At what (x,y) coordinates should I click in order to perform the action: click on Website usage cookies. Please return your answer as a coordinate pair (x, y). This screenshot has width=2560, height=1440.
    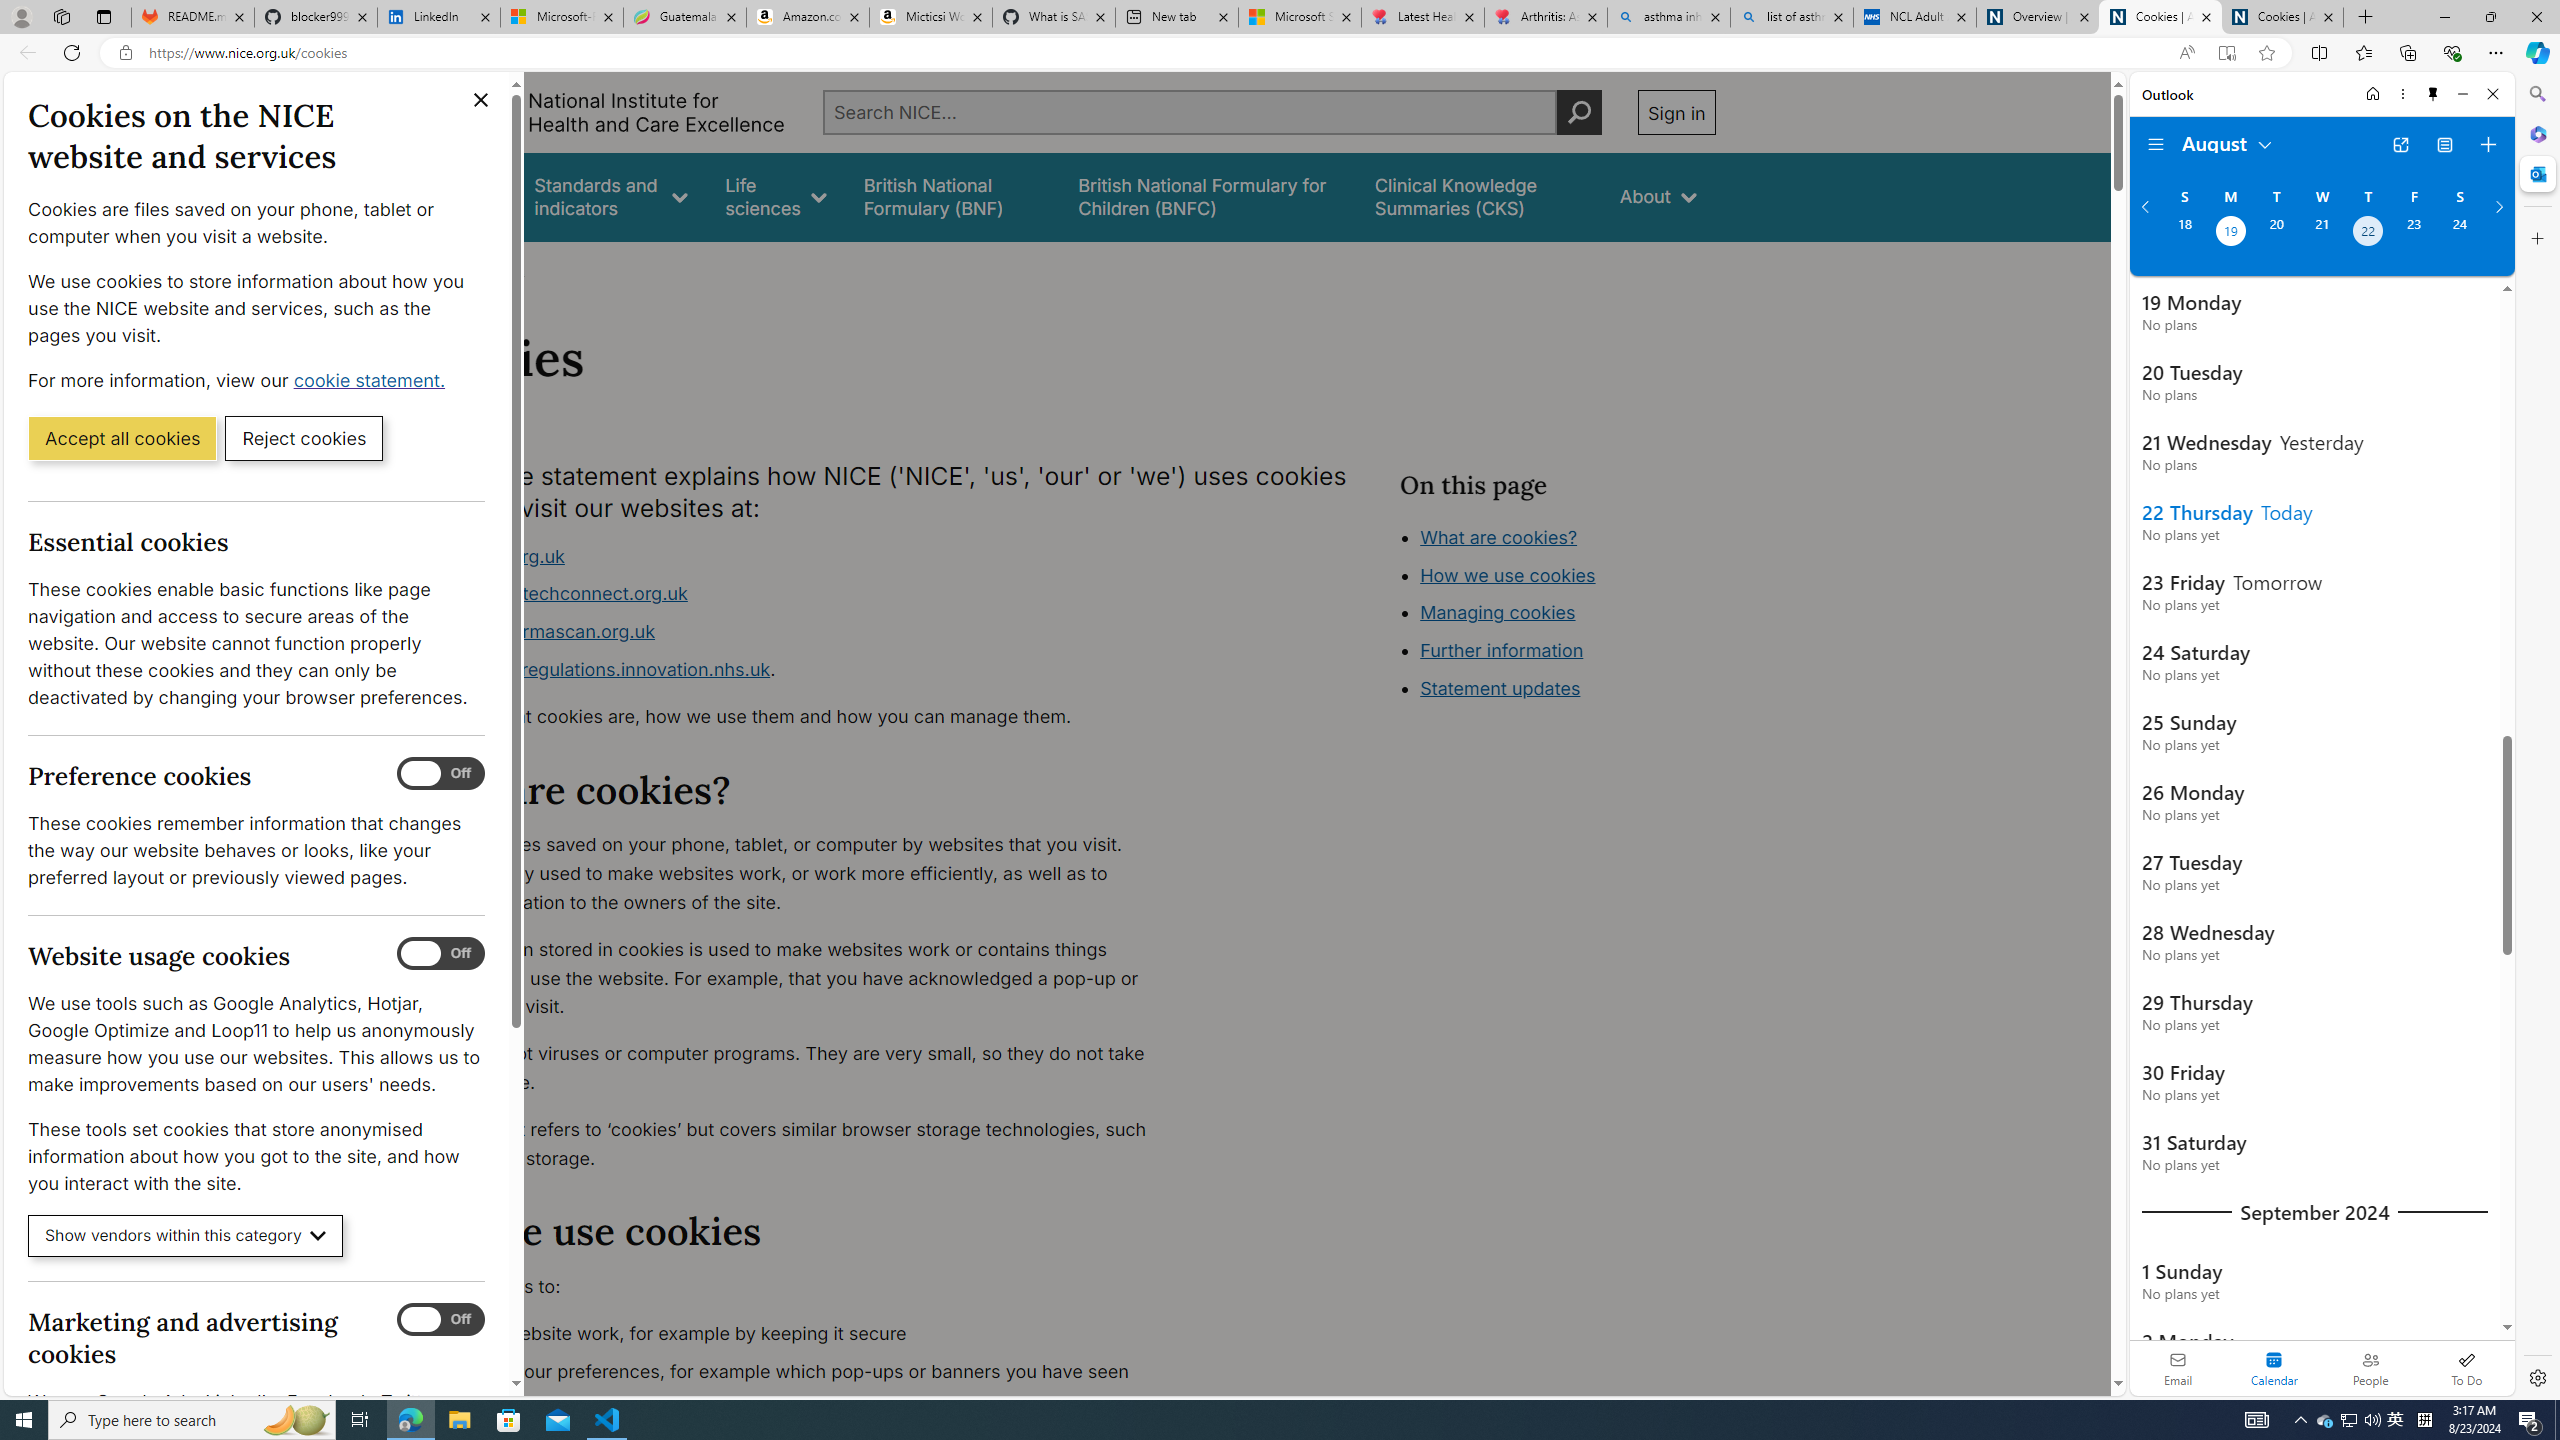
    Looking at the image, I should click on (441, 954).